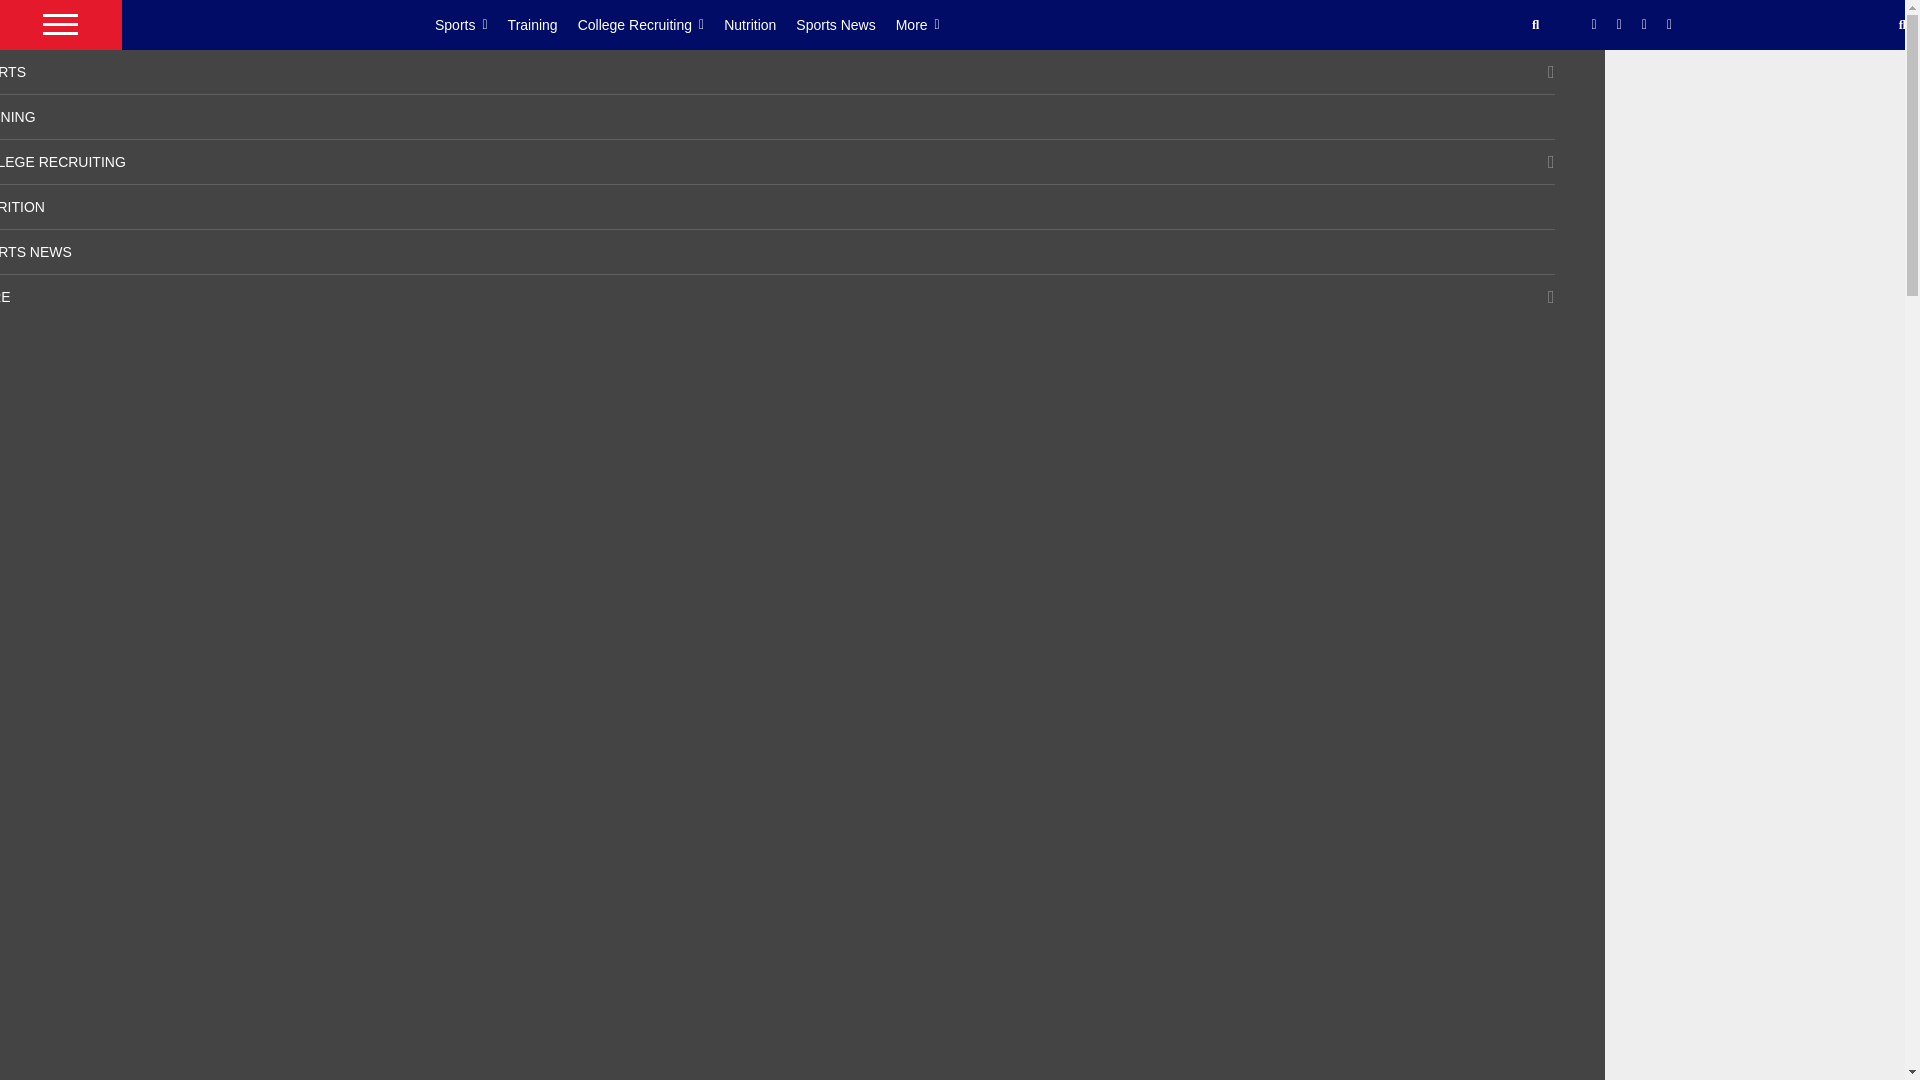 The width and height of the screenshot is (1920, 1080). I want to click on College Recruiting, so click(651, 24).